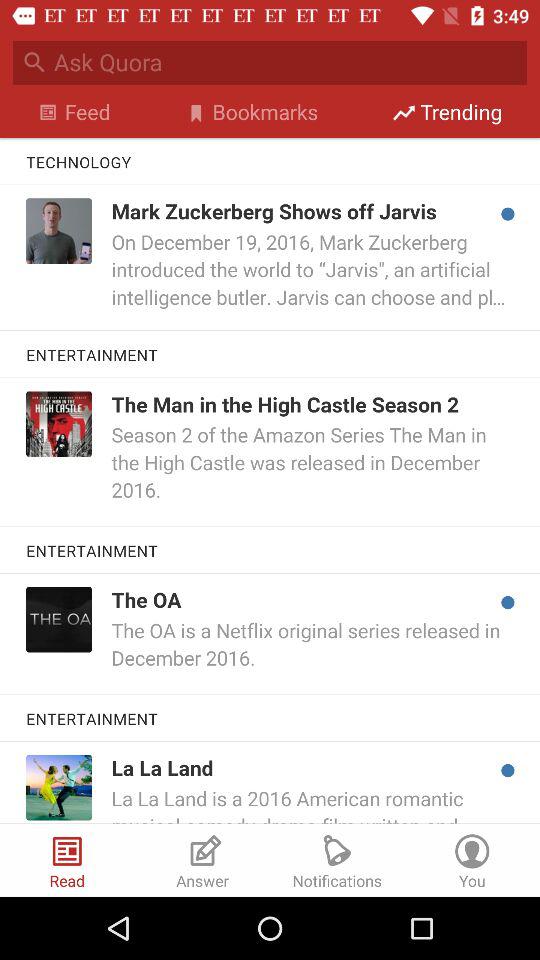 Image resolution: width=540 pixels, height=960 pixels. I want to click on click on text field, so click(290, 63).